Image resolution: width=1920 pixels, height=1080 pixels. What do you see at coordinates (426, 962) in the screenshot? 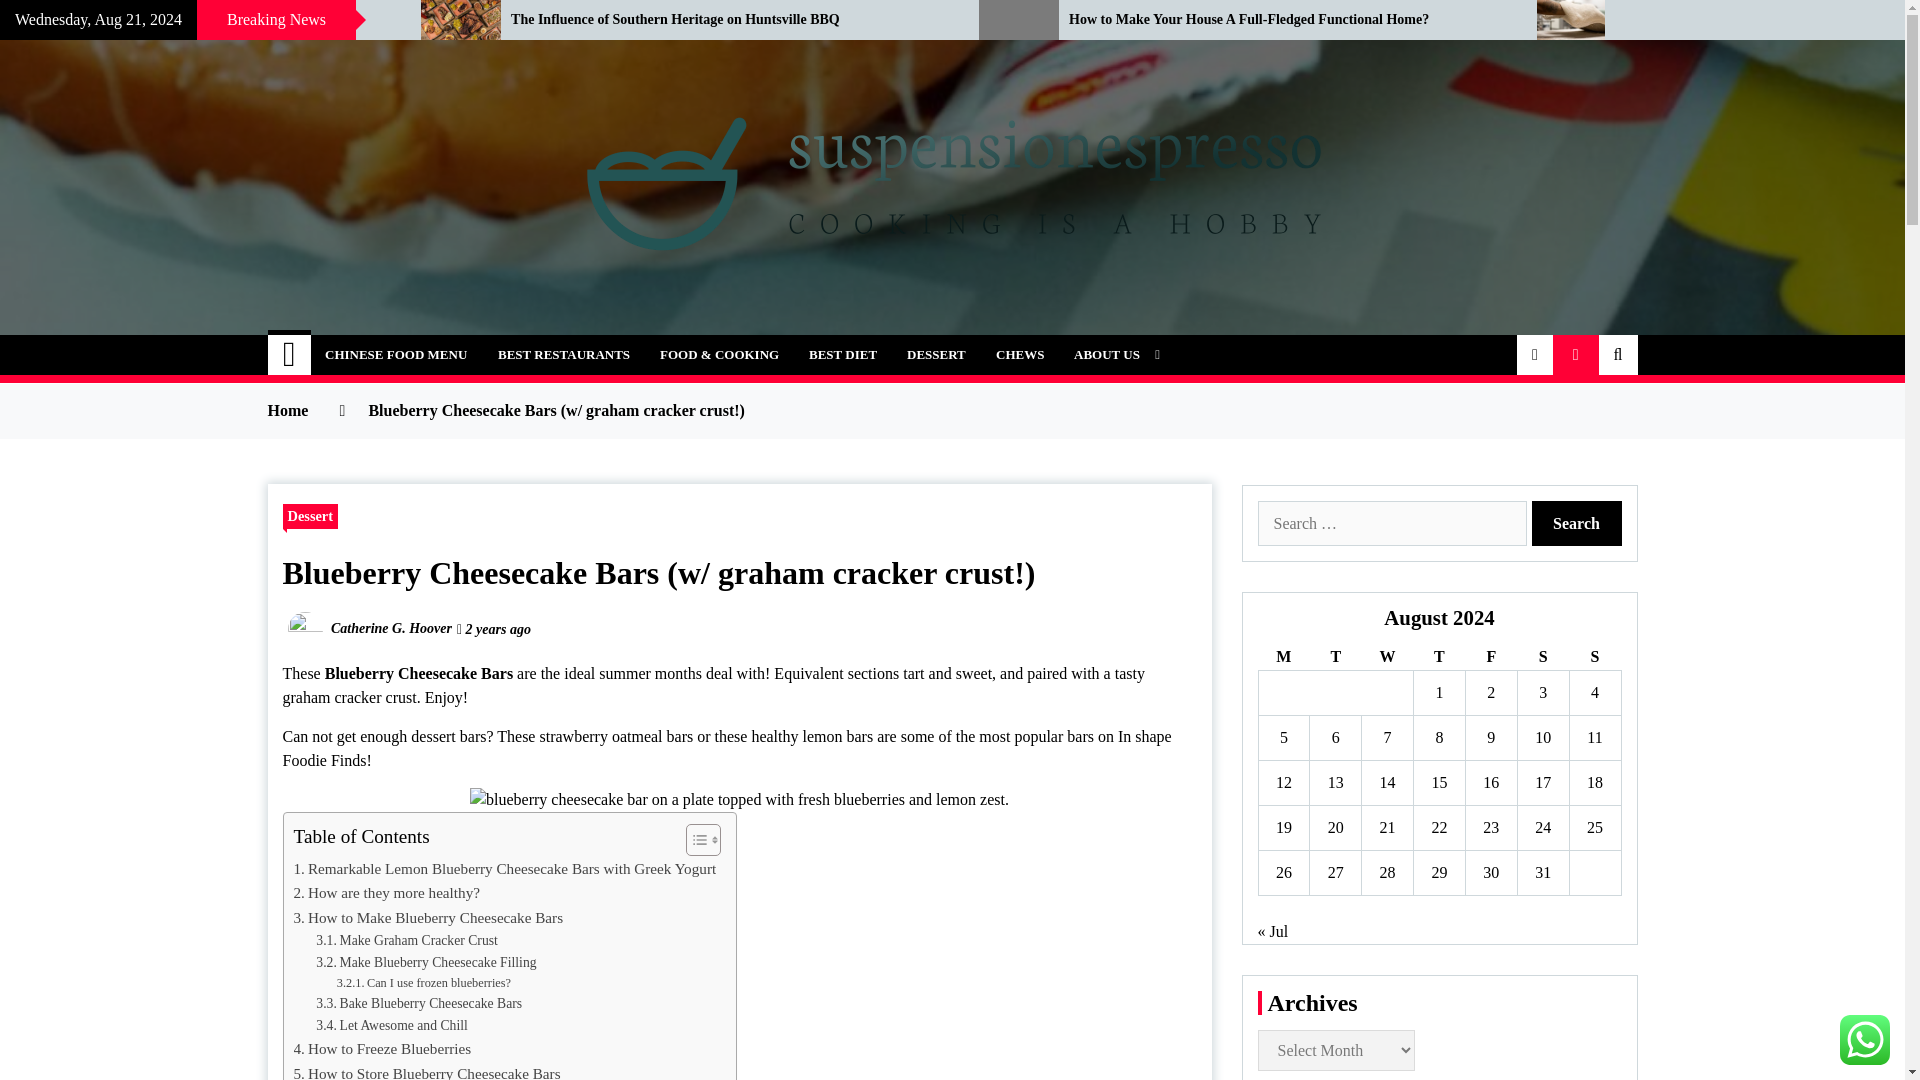
I see `Make Blueberry Cheesecake Filling` at bounding box center [426, 962].